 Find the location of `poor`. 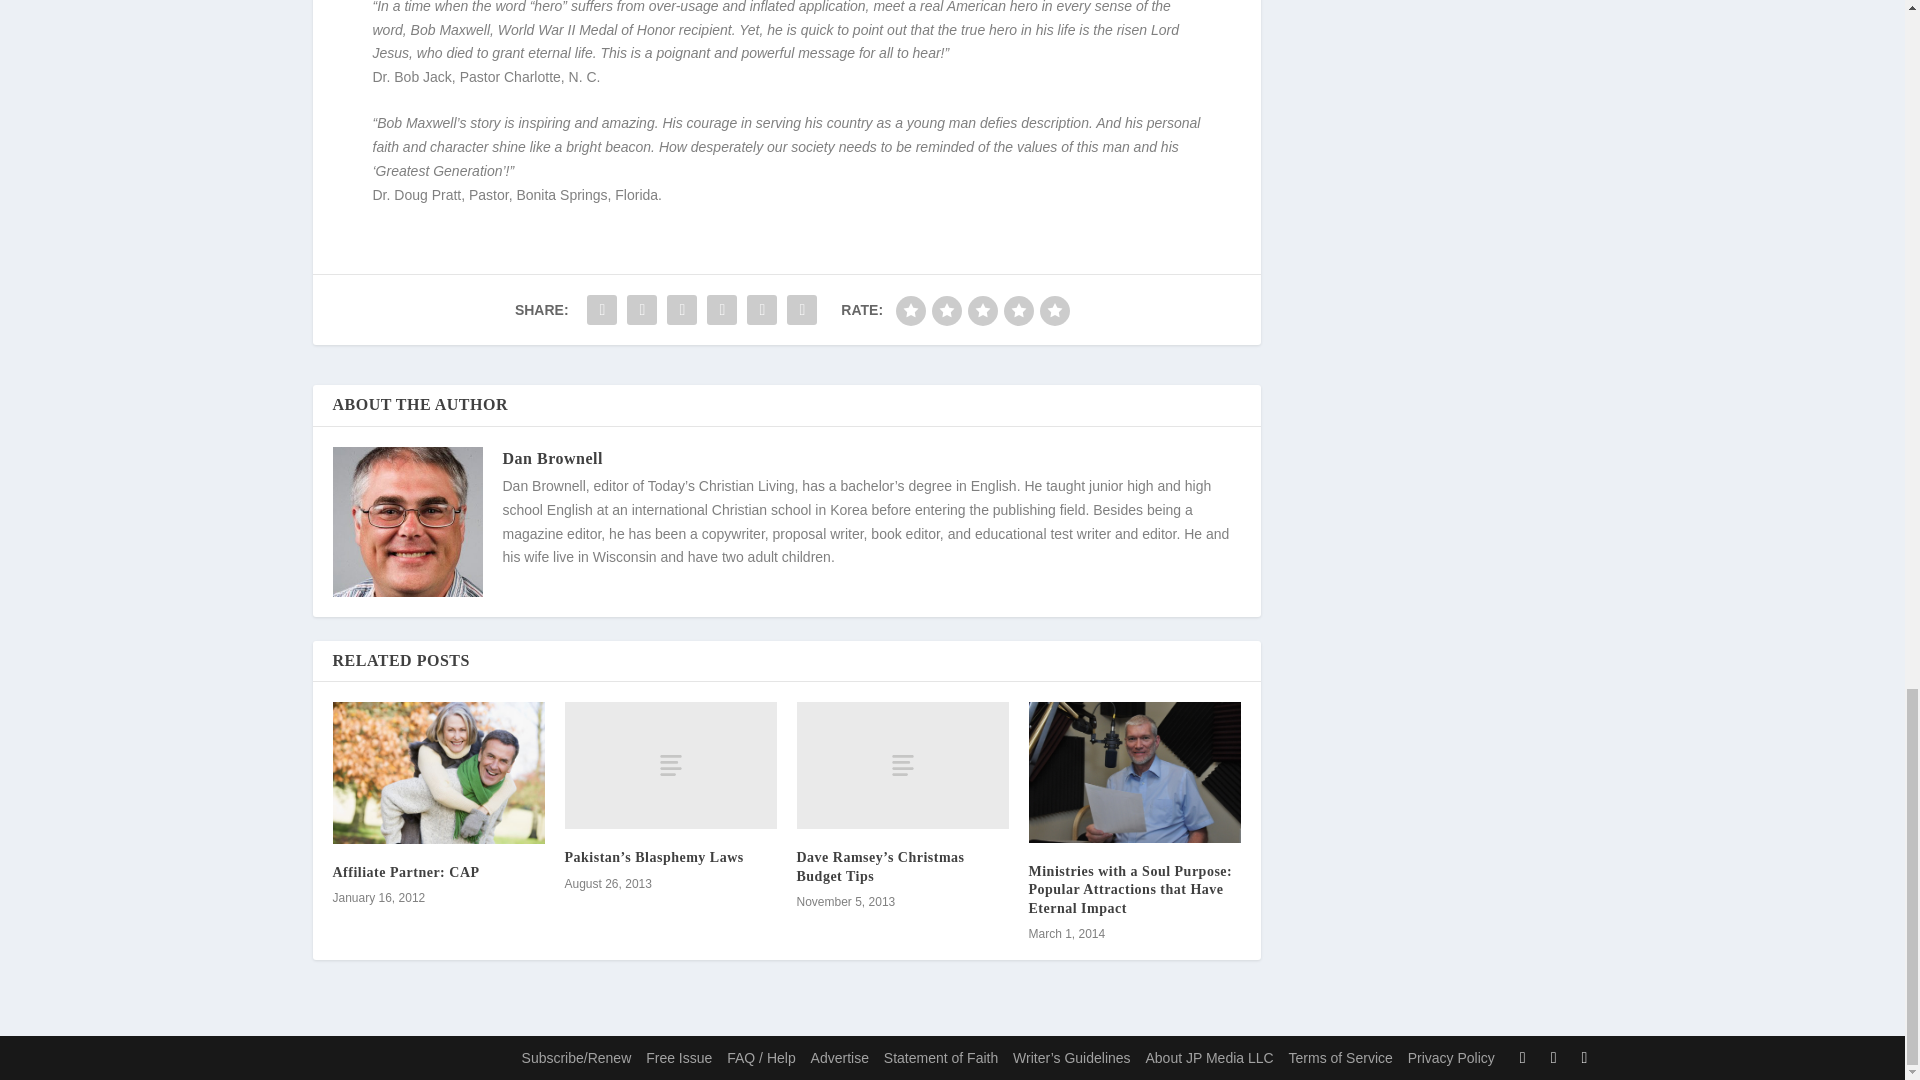

poor is located at coordinates (946, 310).